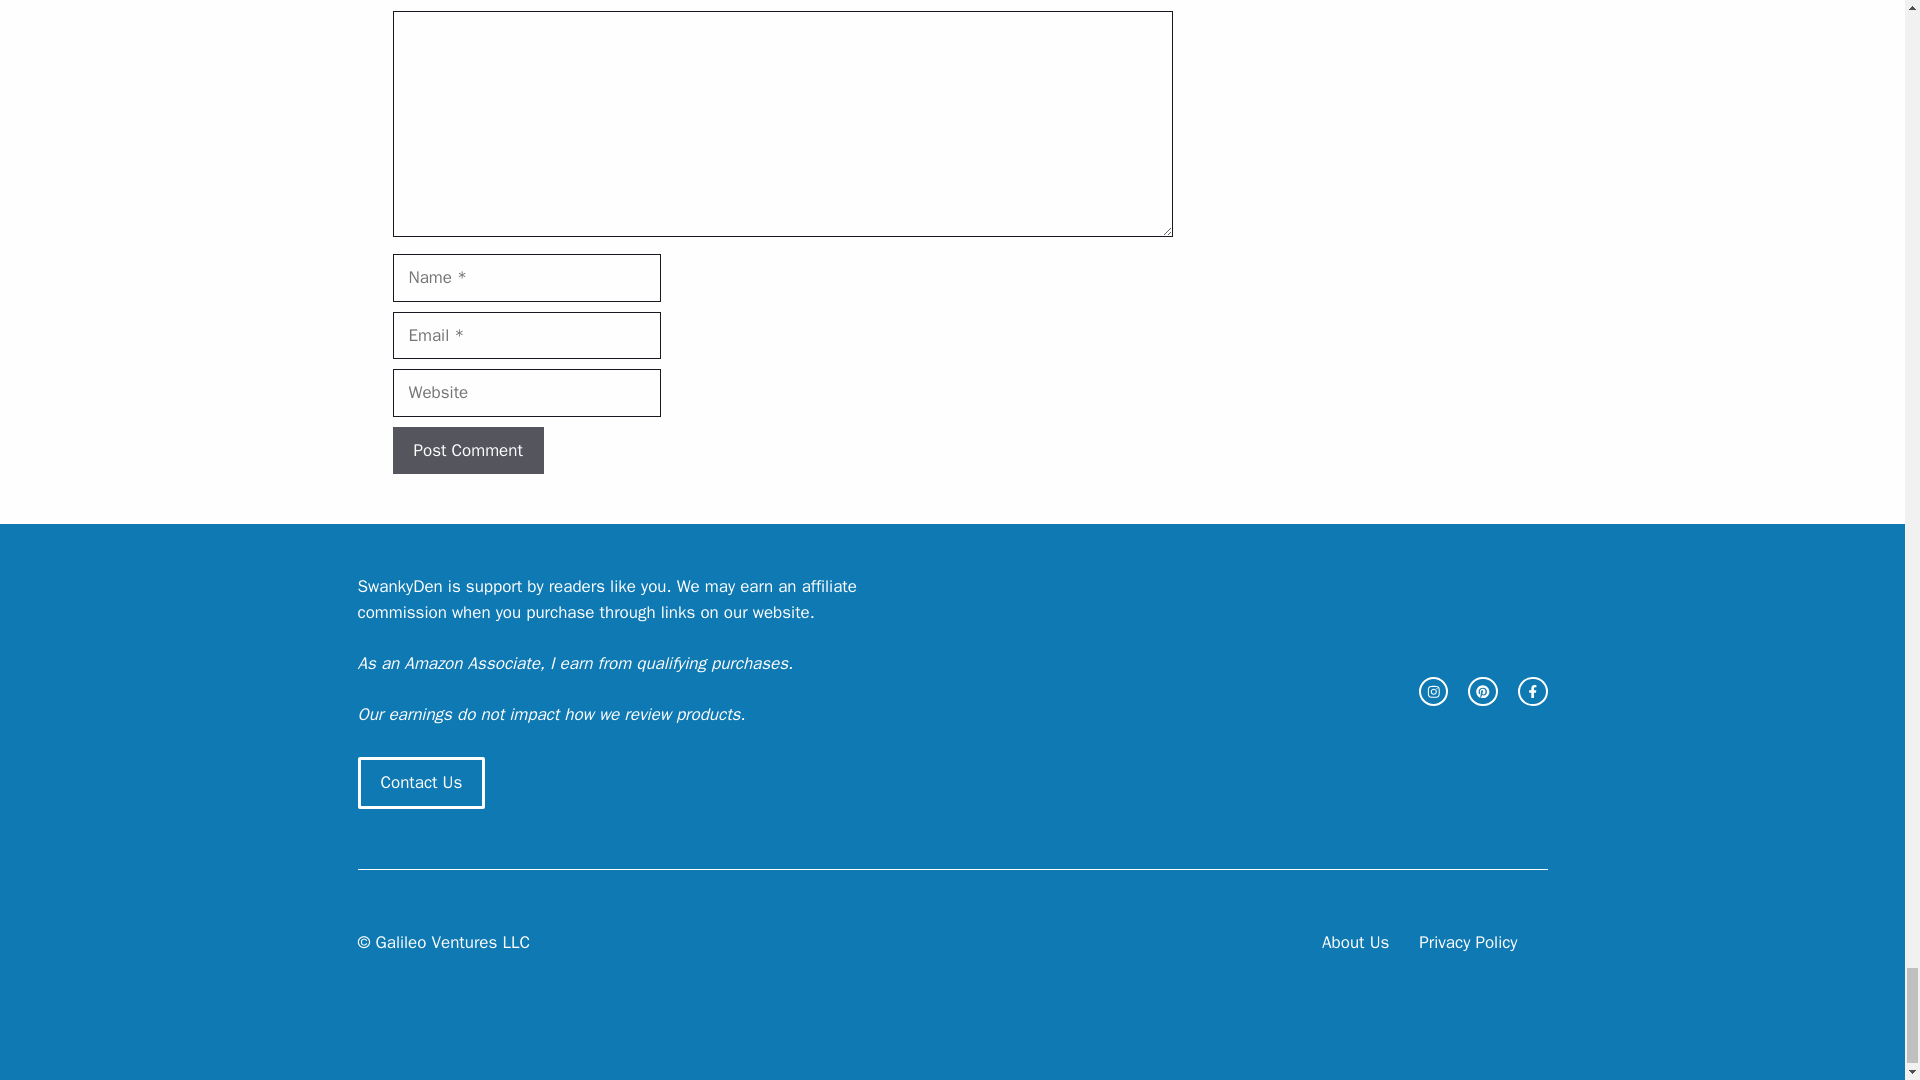 The image size is (1920, 1080). I want to click on Post Comment, so click(467, 450).